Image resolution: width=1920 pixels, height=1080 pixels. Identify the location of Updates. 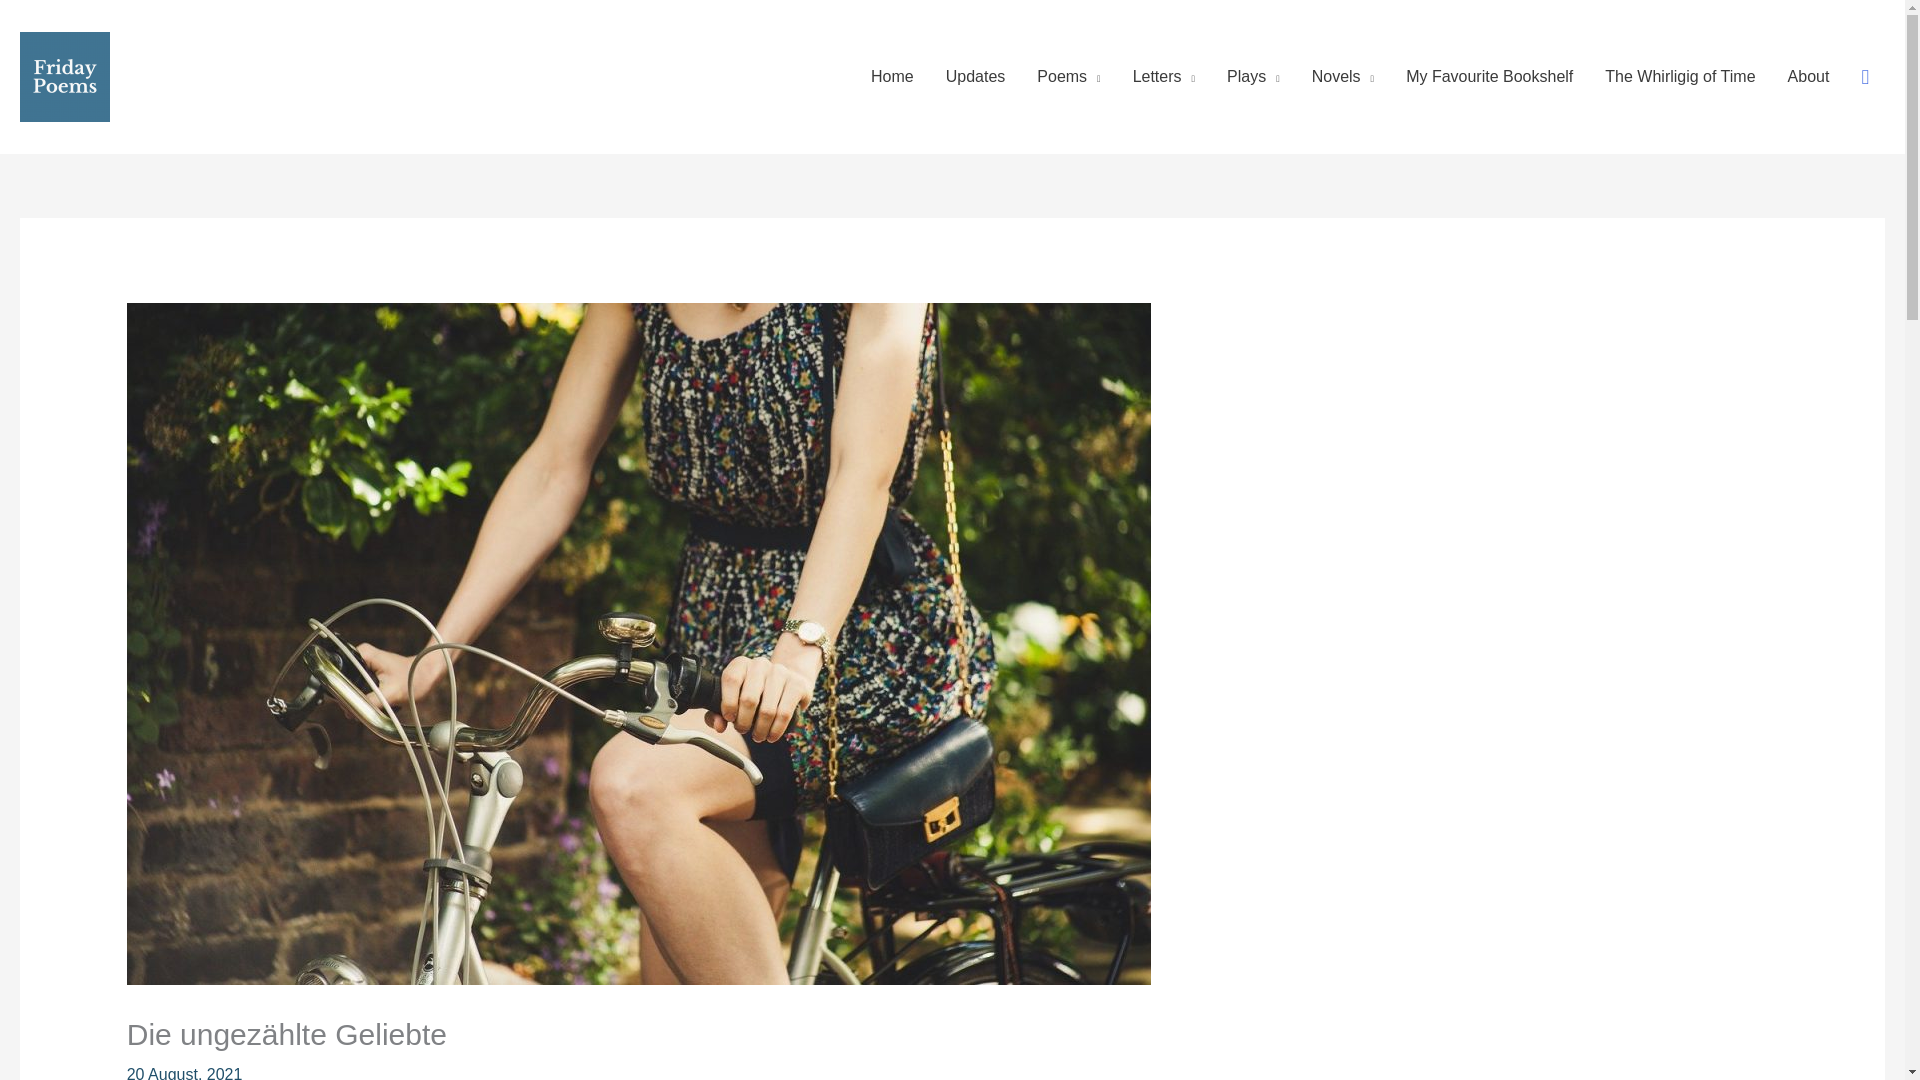
(975, 77).